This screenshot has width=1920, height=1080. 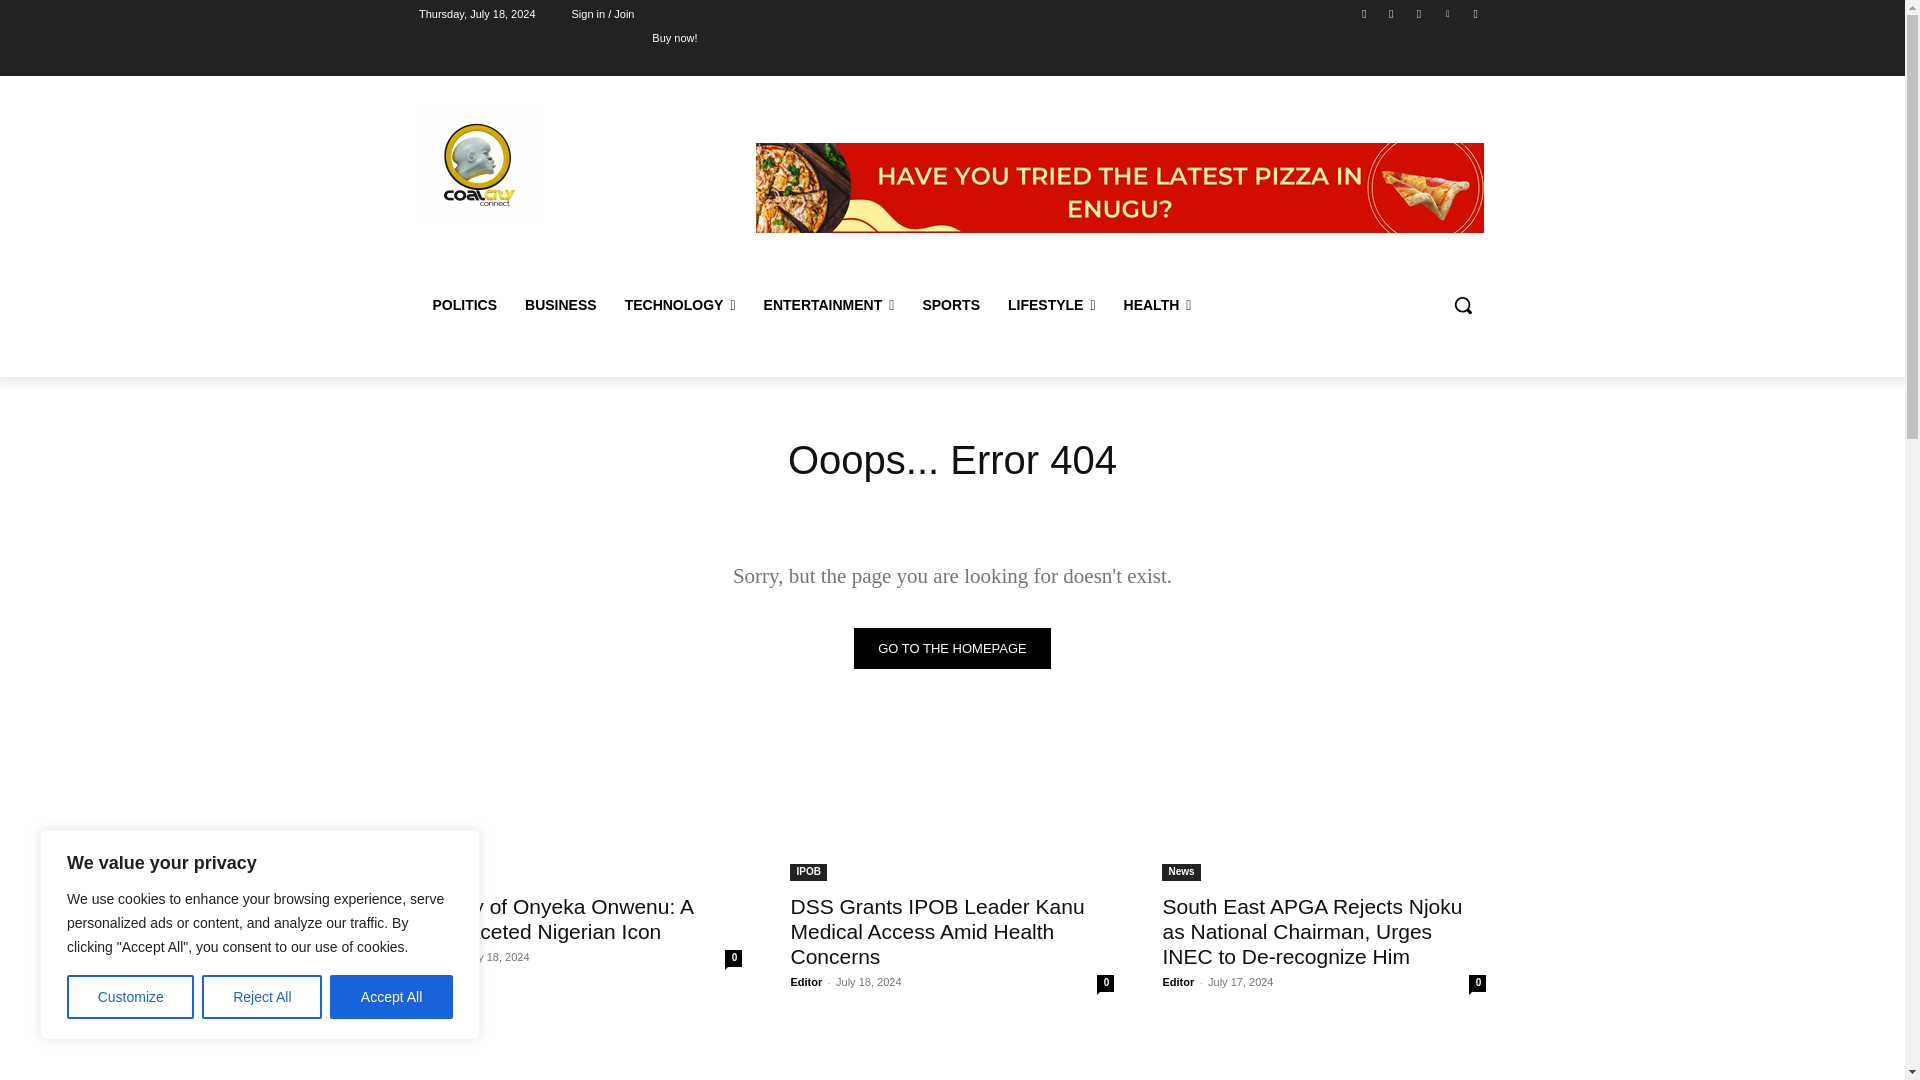 I want to click on Customize, so click(x=130, y=997).